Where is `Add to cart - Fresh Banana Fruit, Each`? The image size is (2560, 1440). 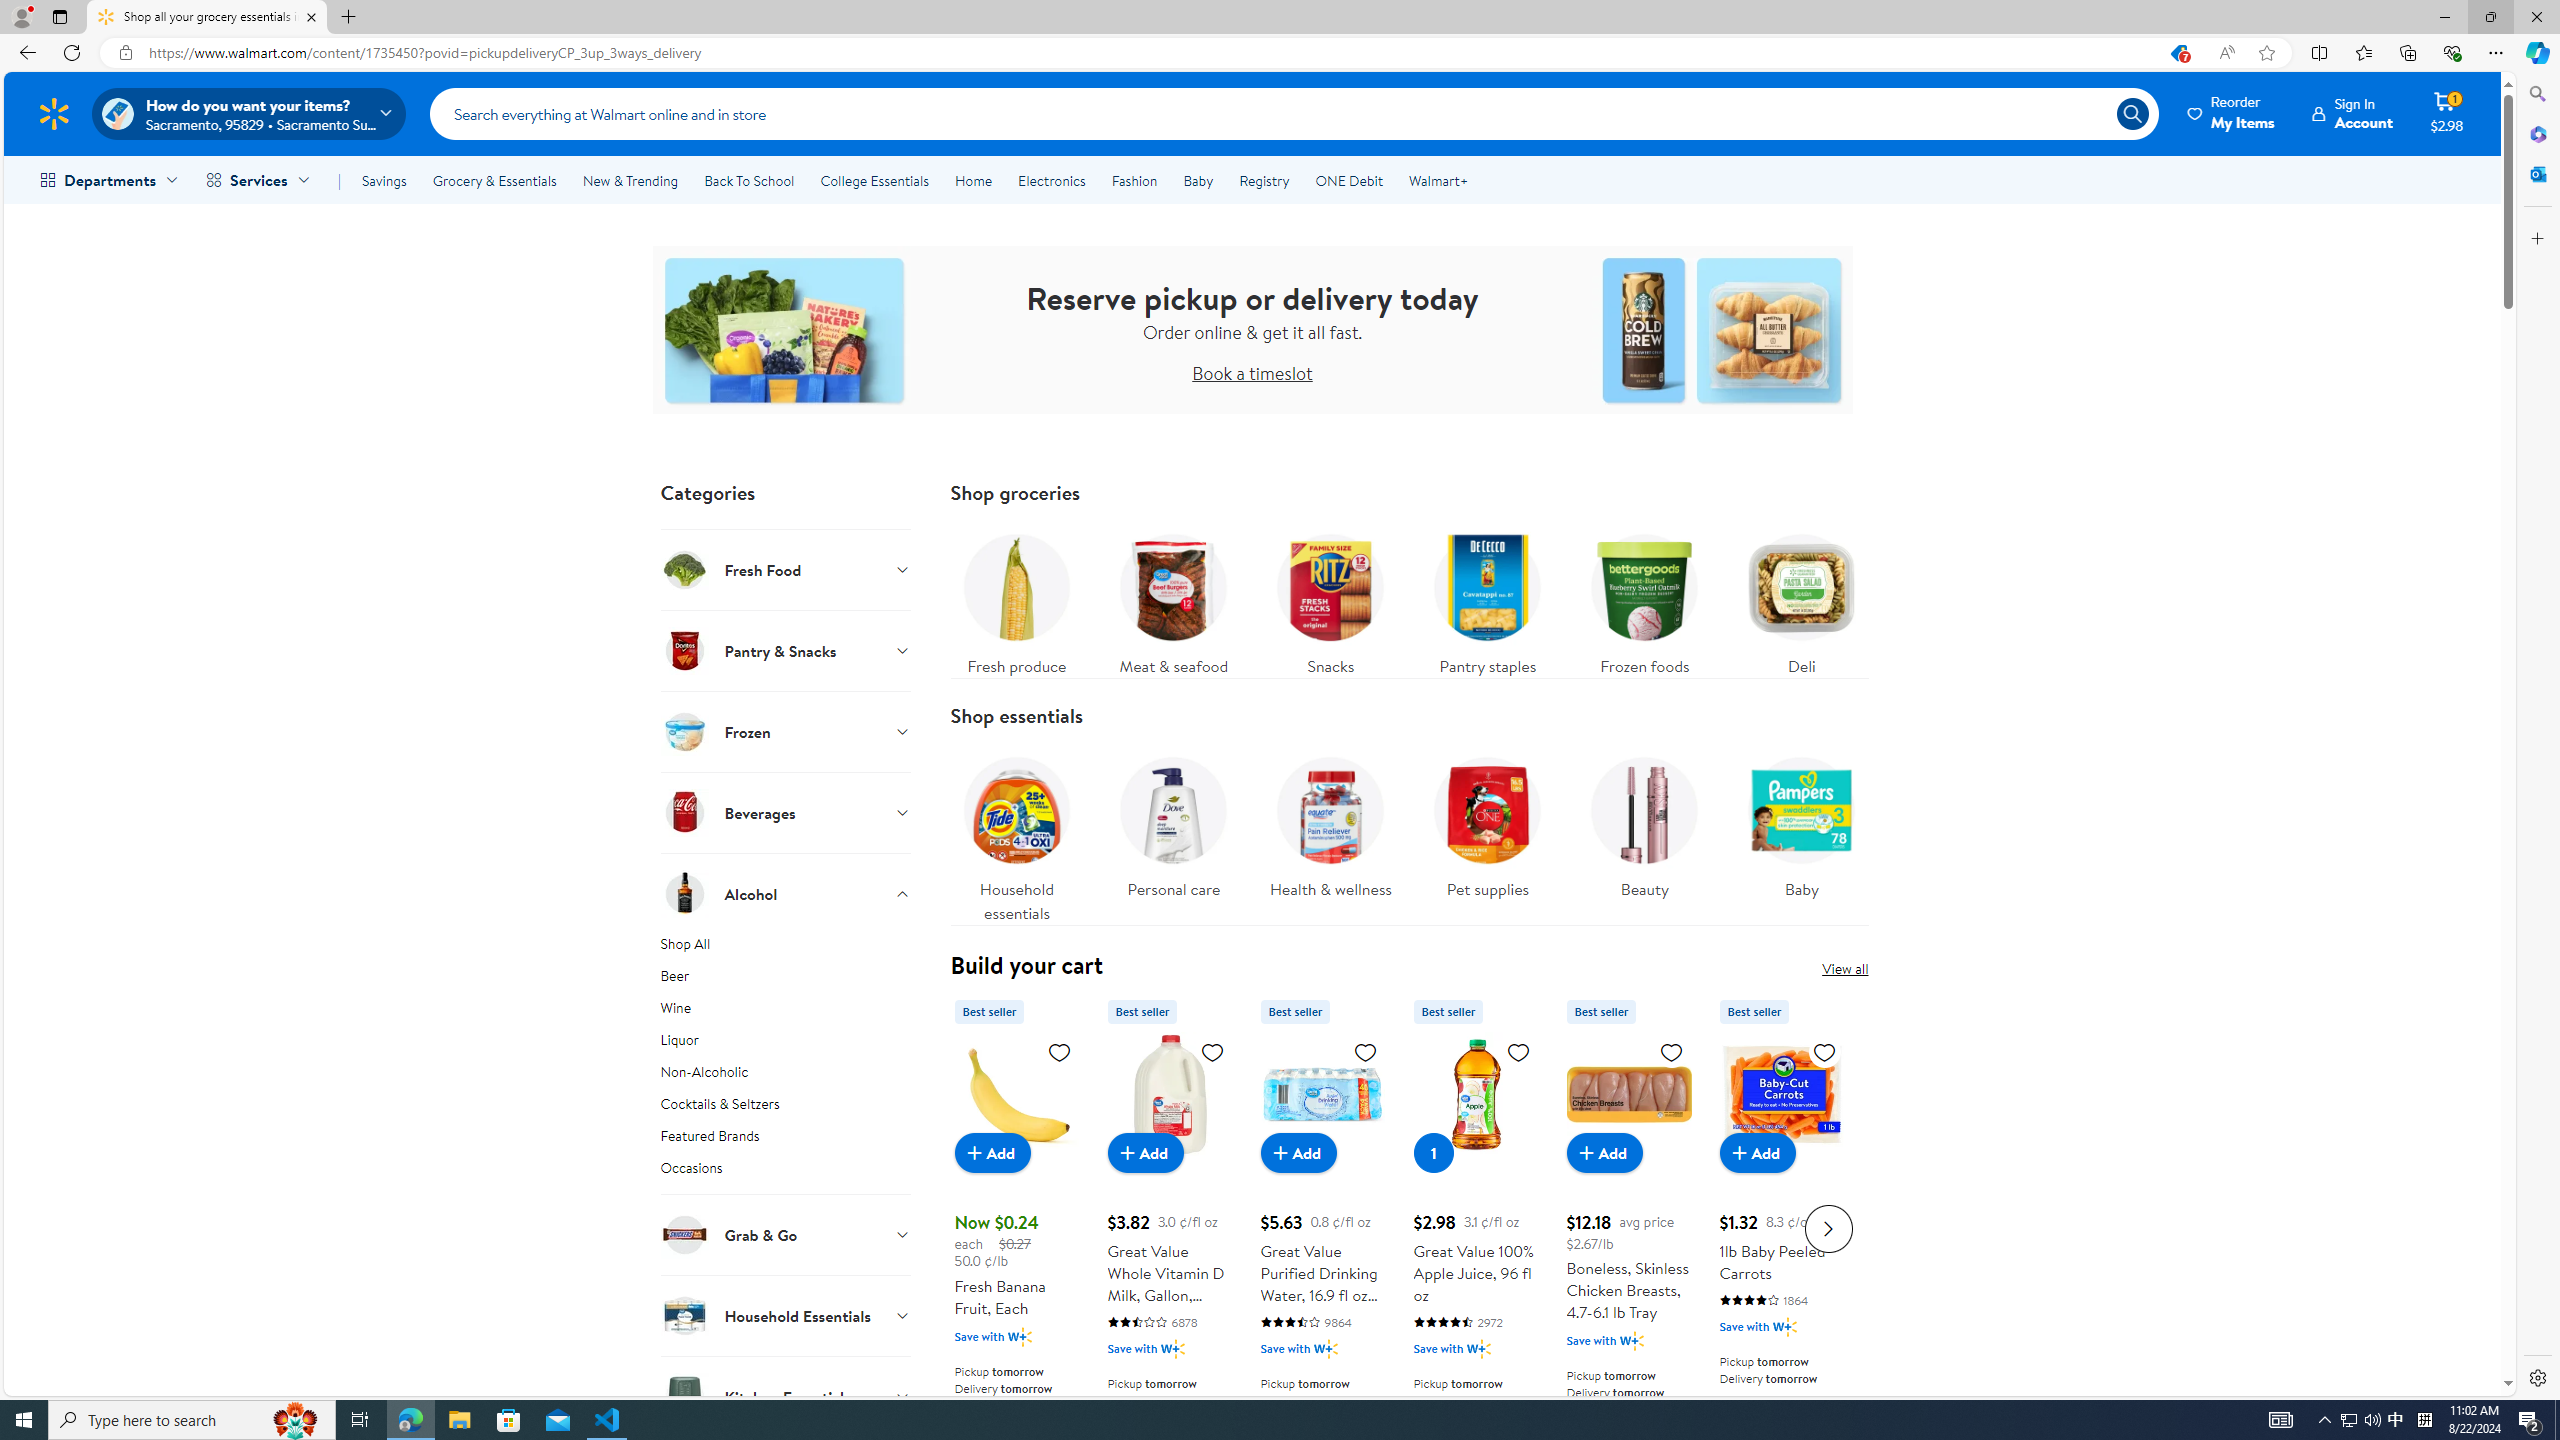 Add to cart - Fresh Banana Fruit, Each is located at coordinates (992, 1152).